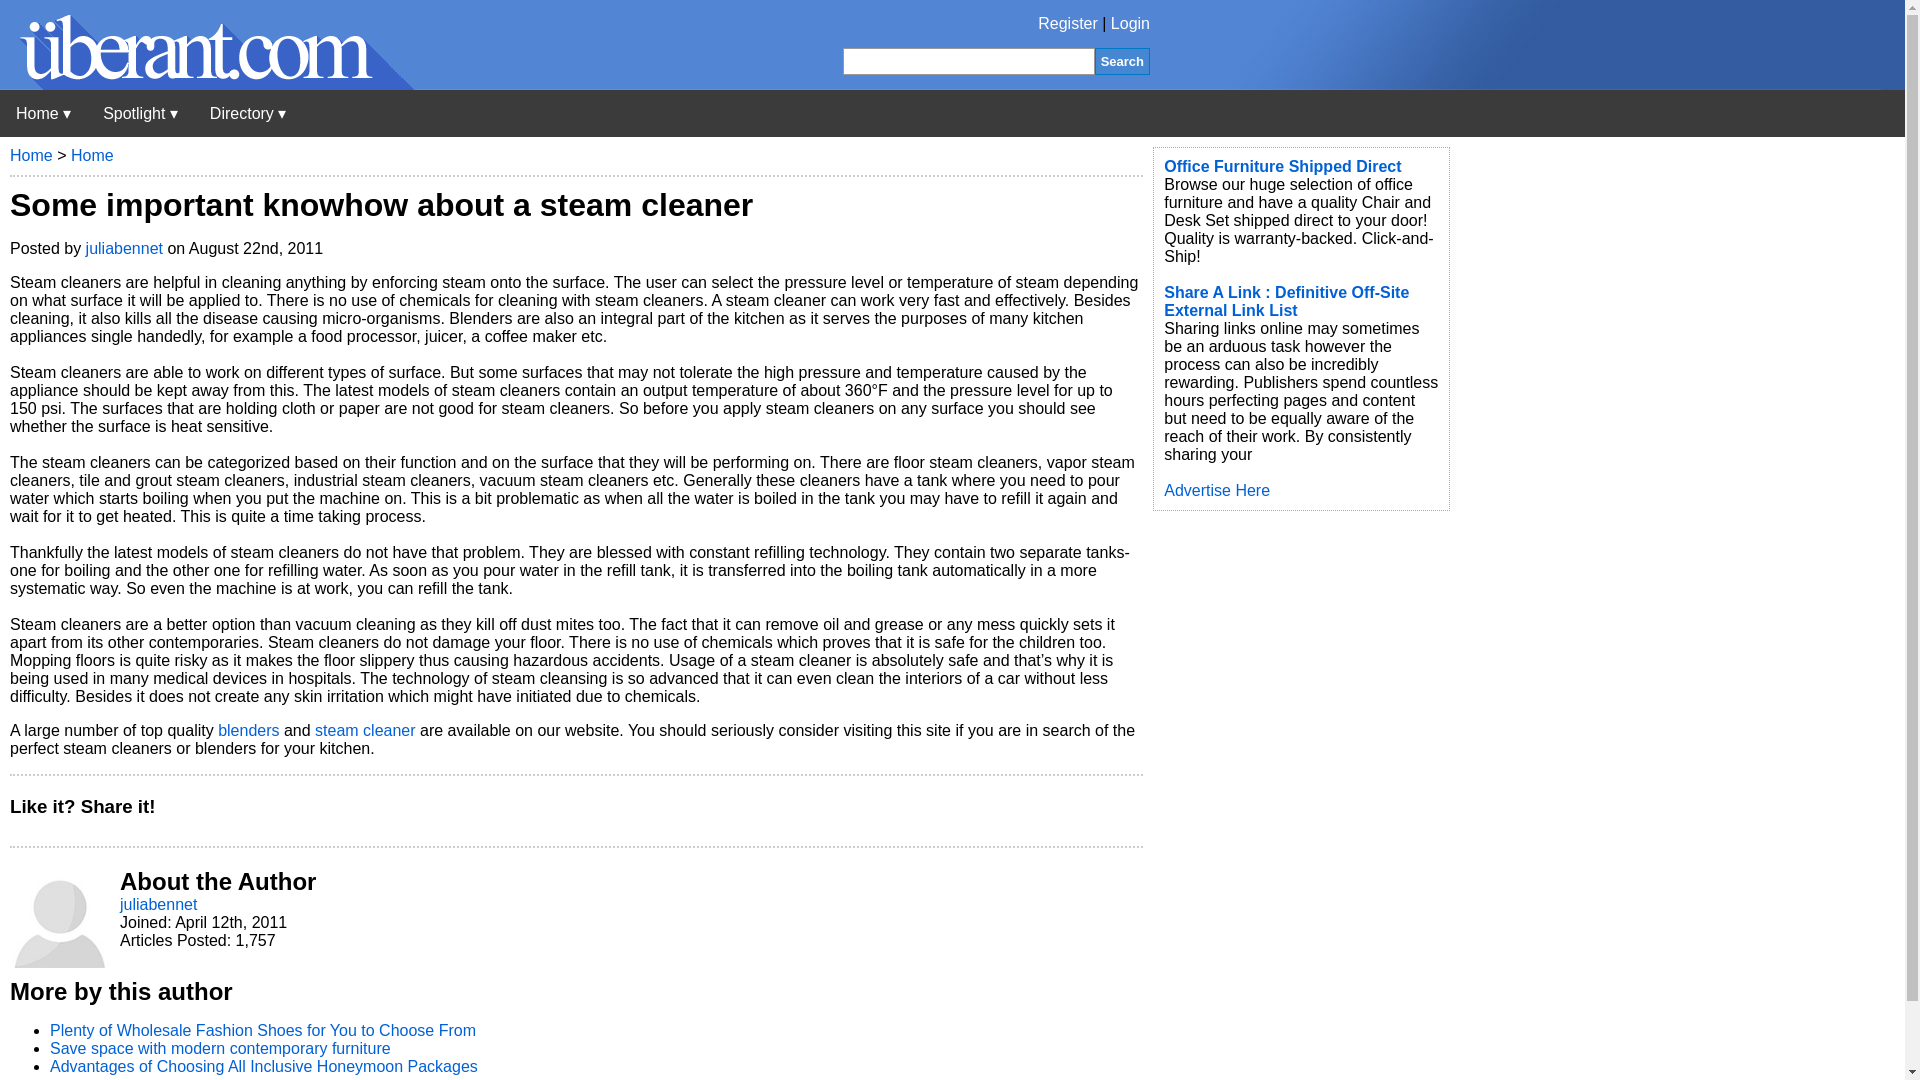 The width and height of the screenshot is (1920, 1080). Describe the element at coordinates (1122, 60) in the screenshot. I see `Search` at that location.